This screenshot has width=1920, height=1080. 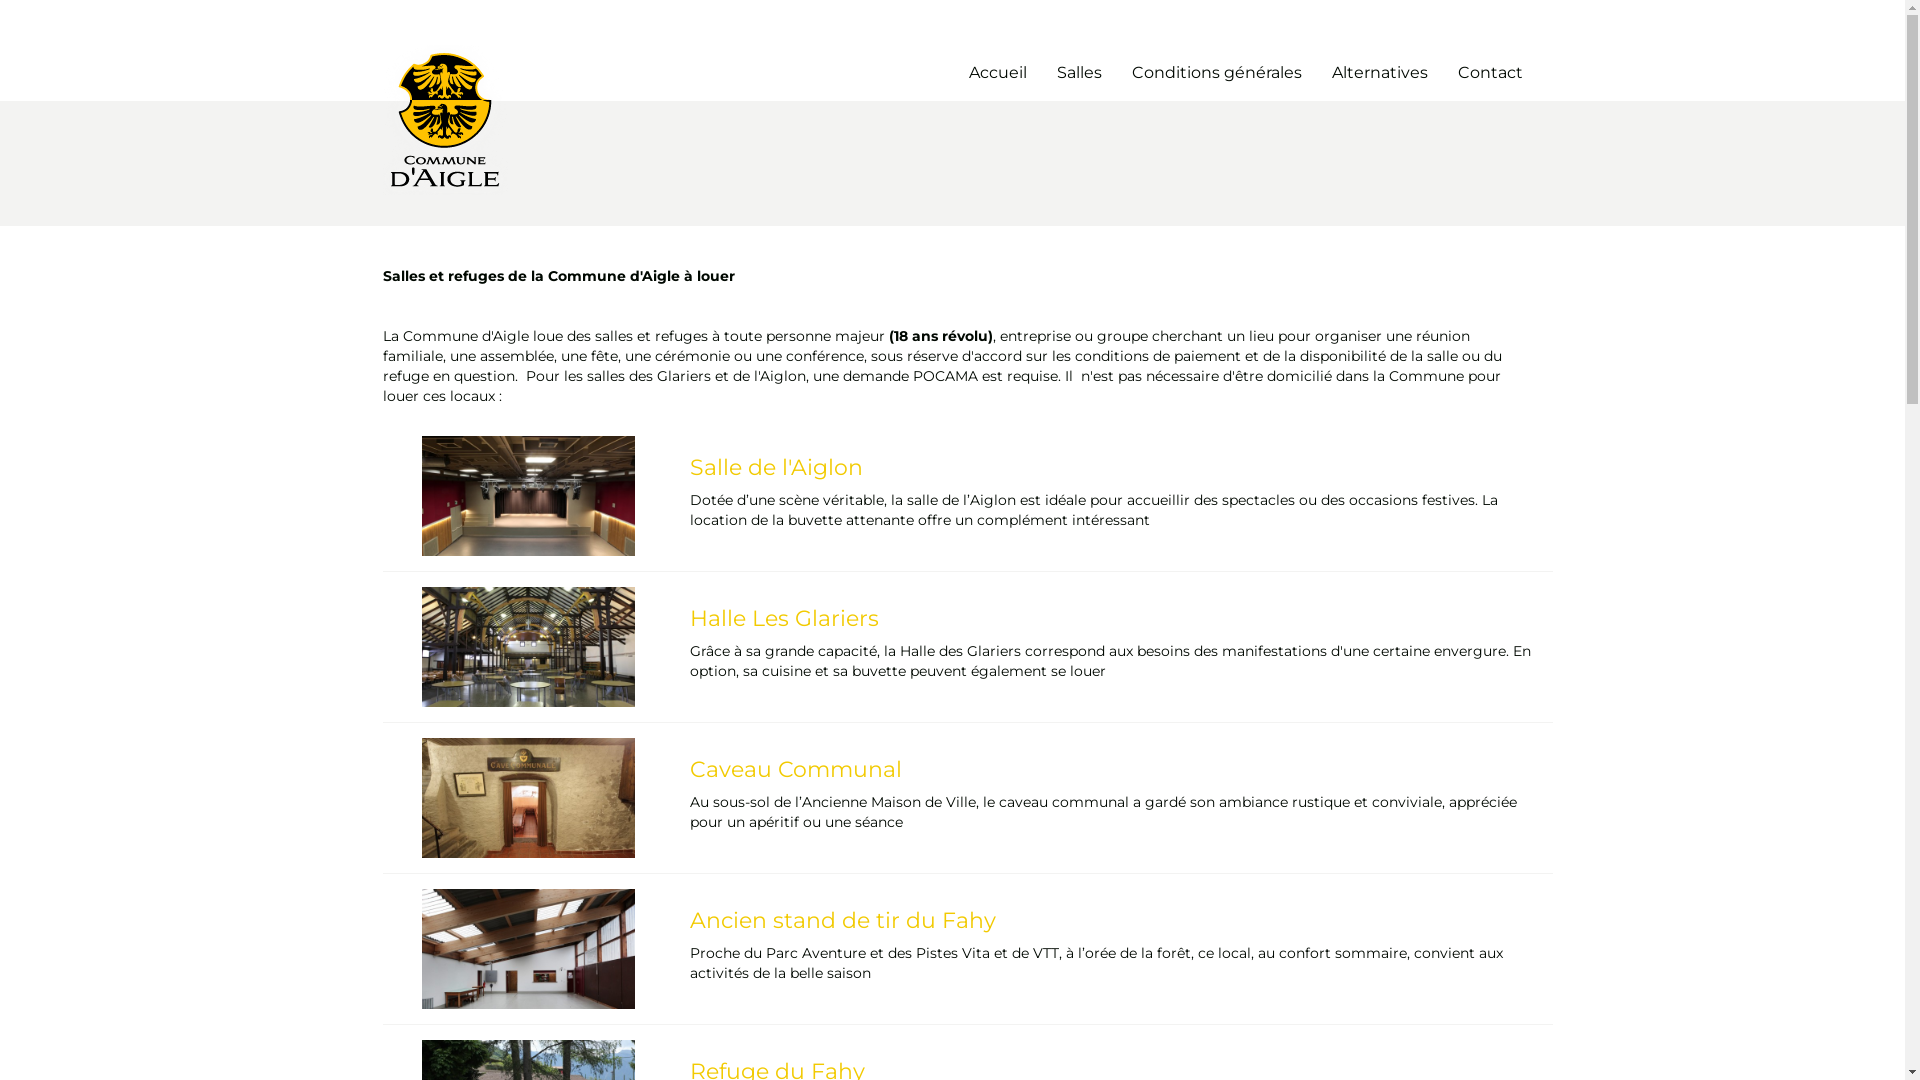 I want to click on Alternatives, so click(x=1380, y=74).